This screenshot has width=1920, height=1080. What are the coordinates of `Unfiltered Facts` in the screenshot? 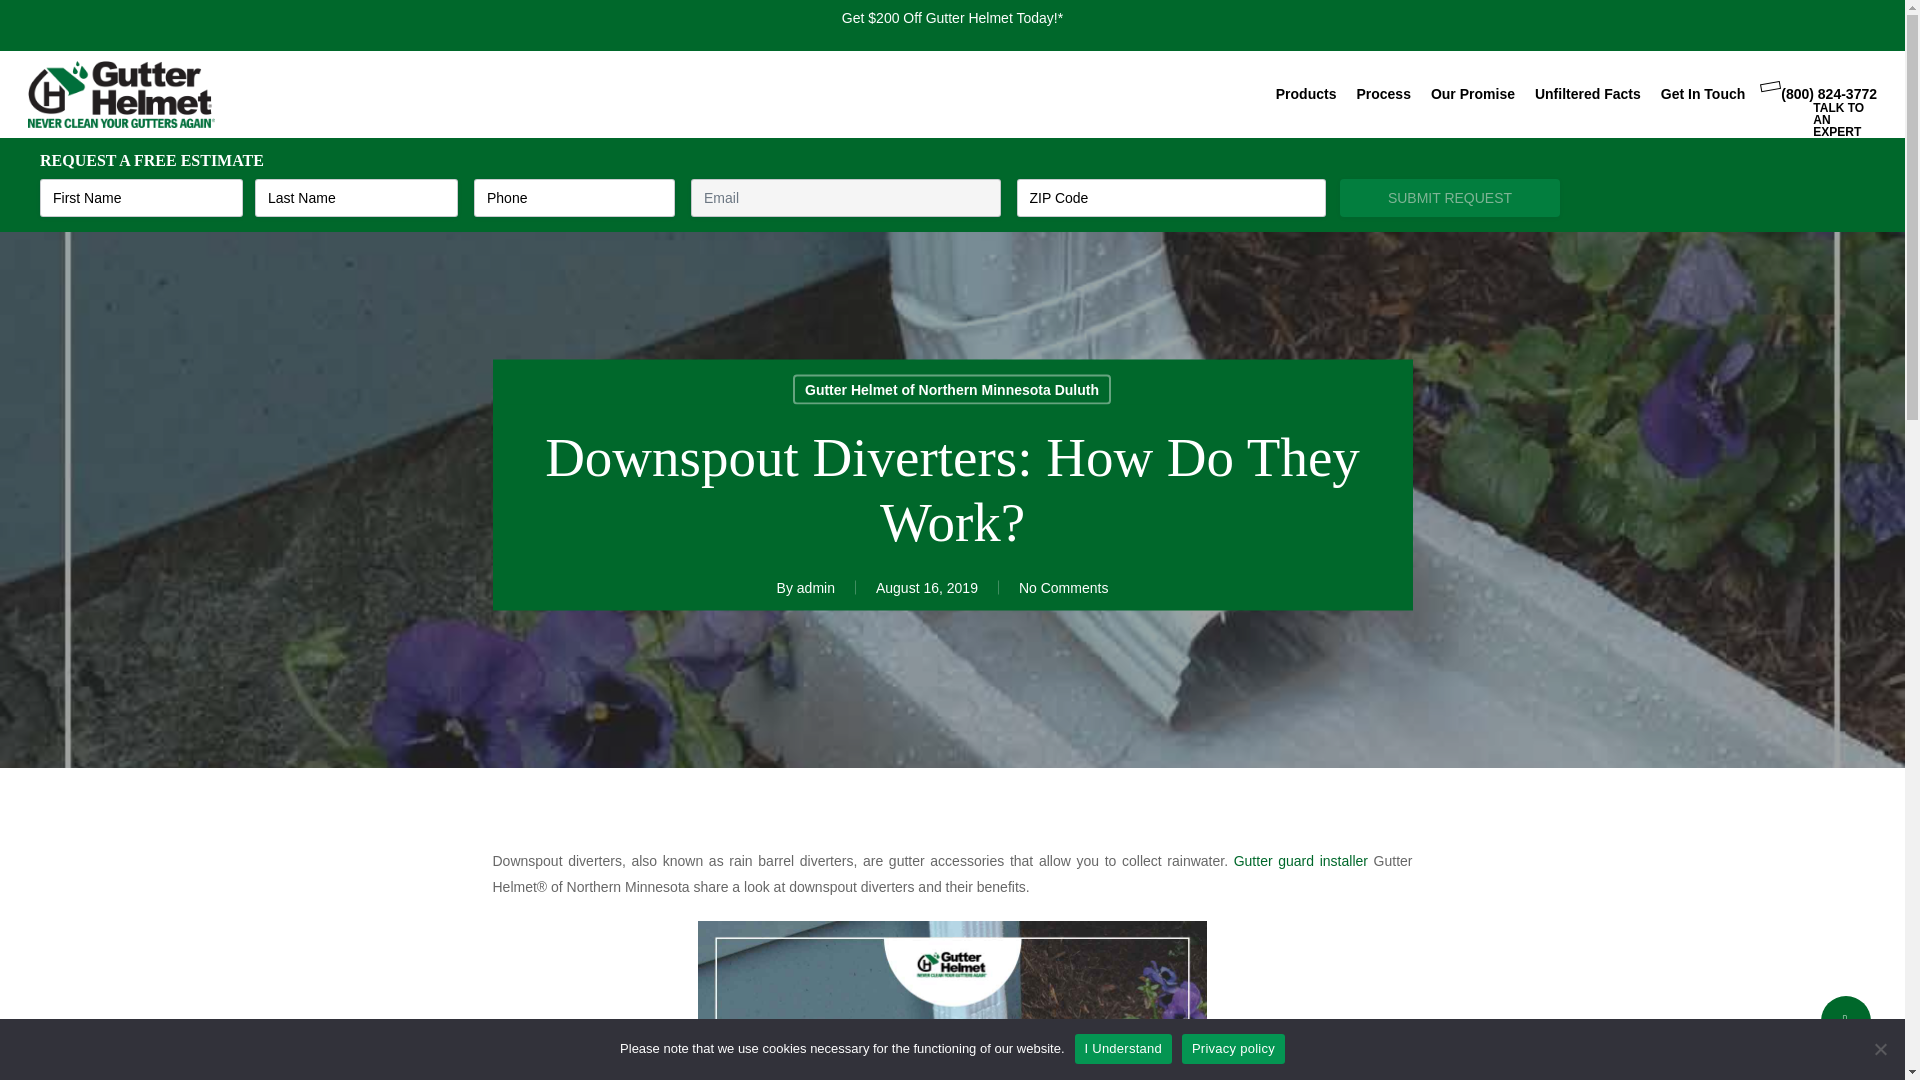 It's located at (1588, 94).